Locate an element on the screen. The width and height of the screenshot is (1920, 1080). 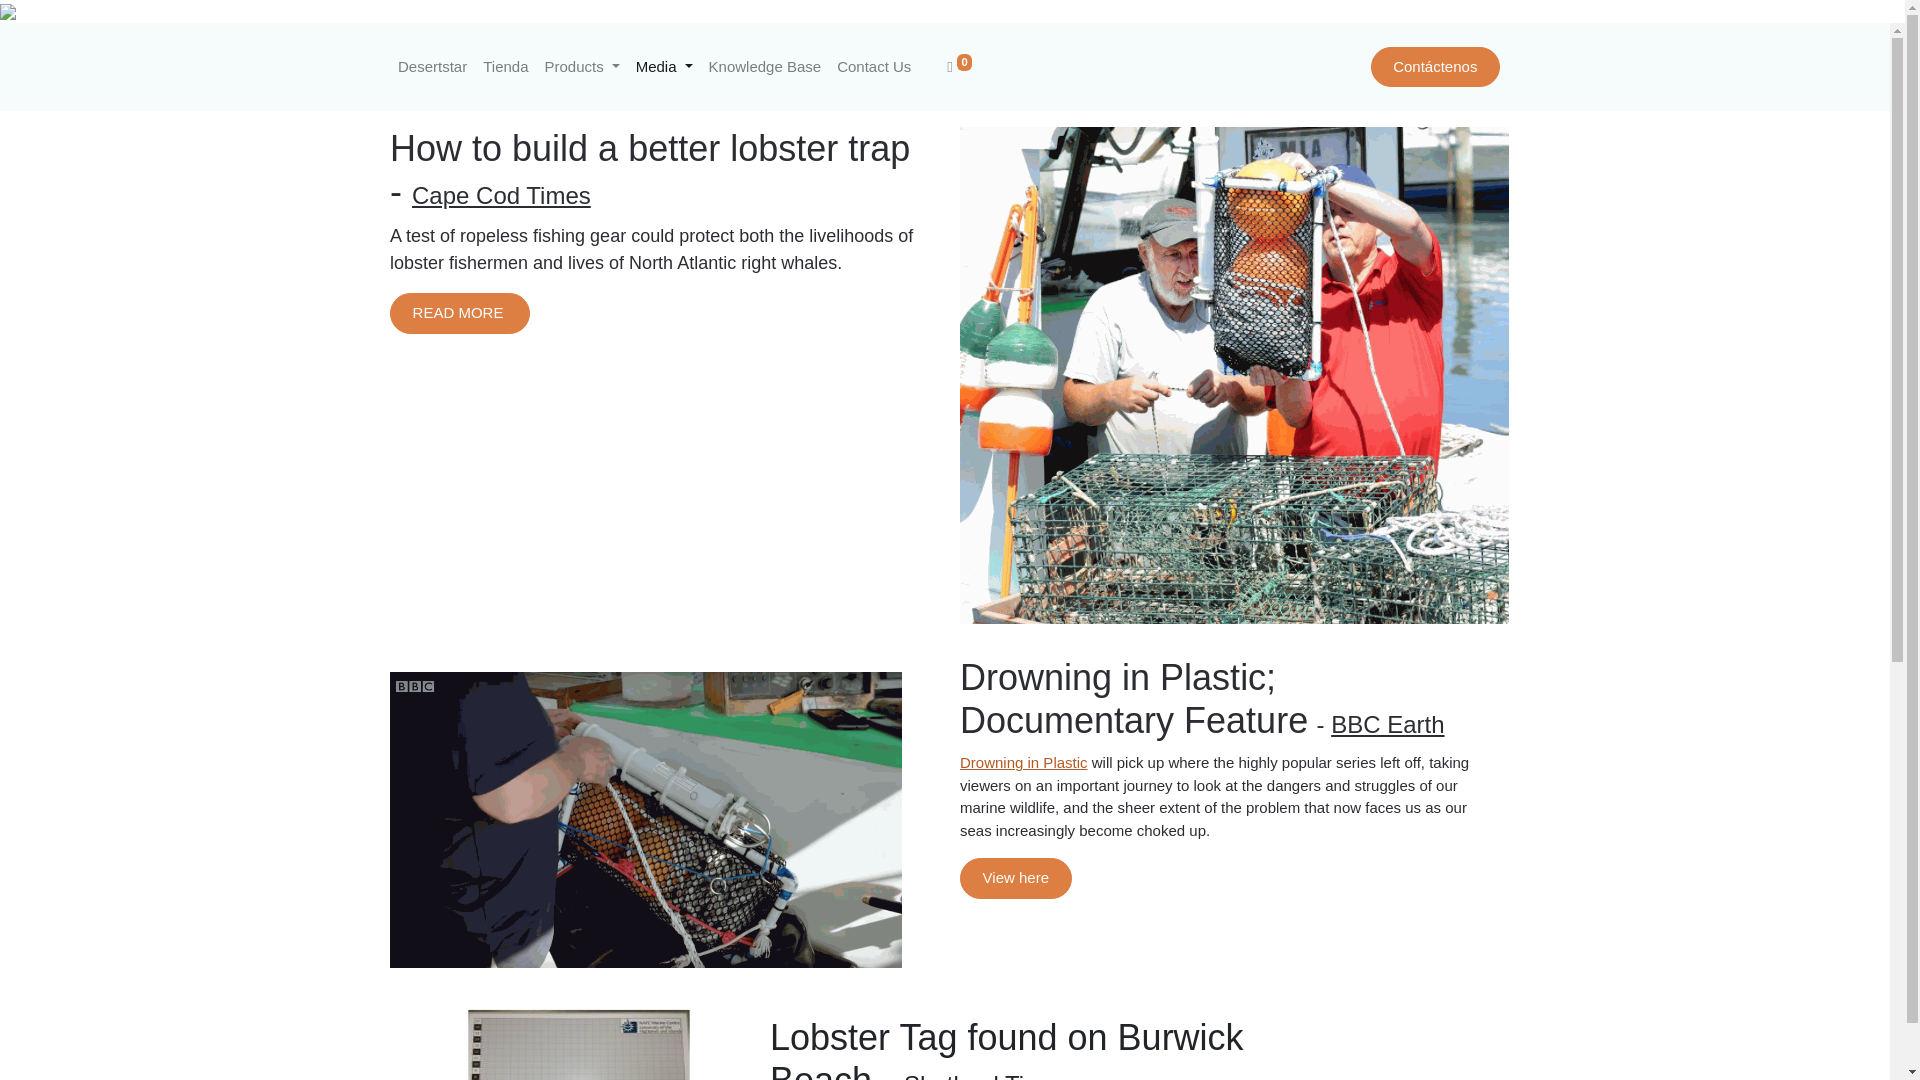
View here is located at coordinates (1016, 878).